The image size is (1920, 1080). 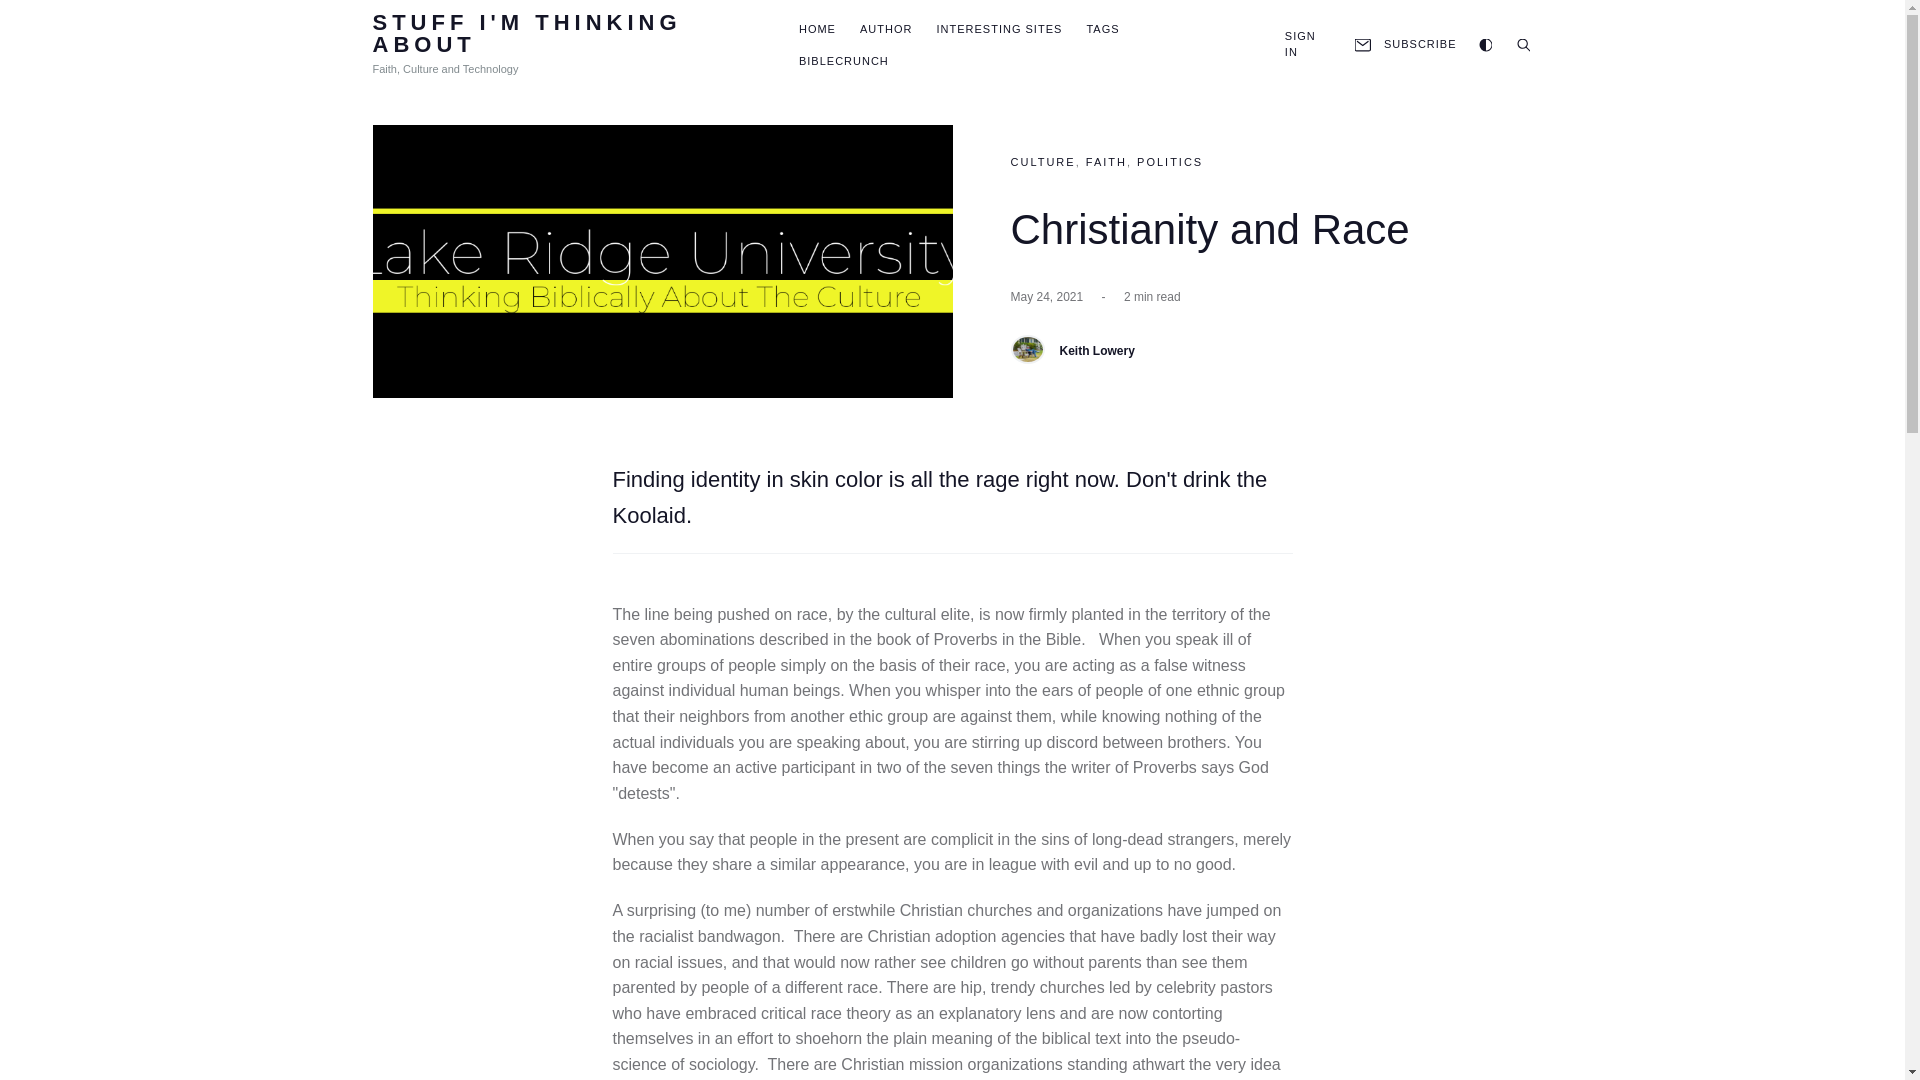 I want to click on HOME, so click(x=816, y=28).